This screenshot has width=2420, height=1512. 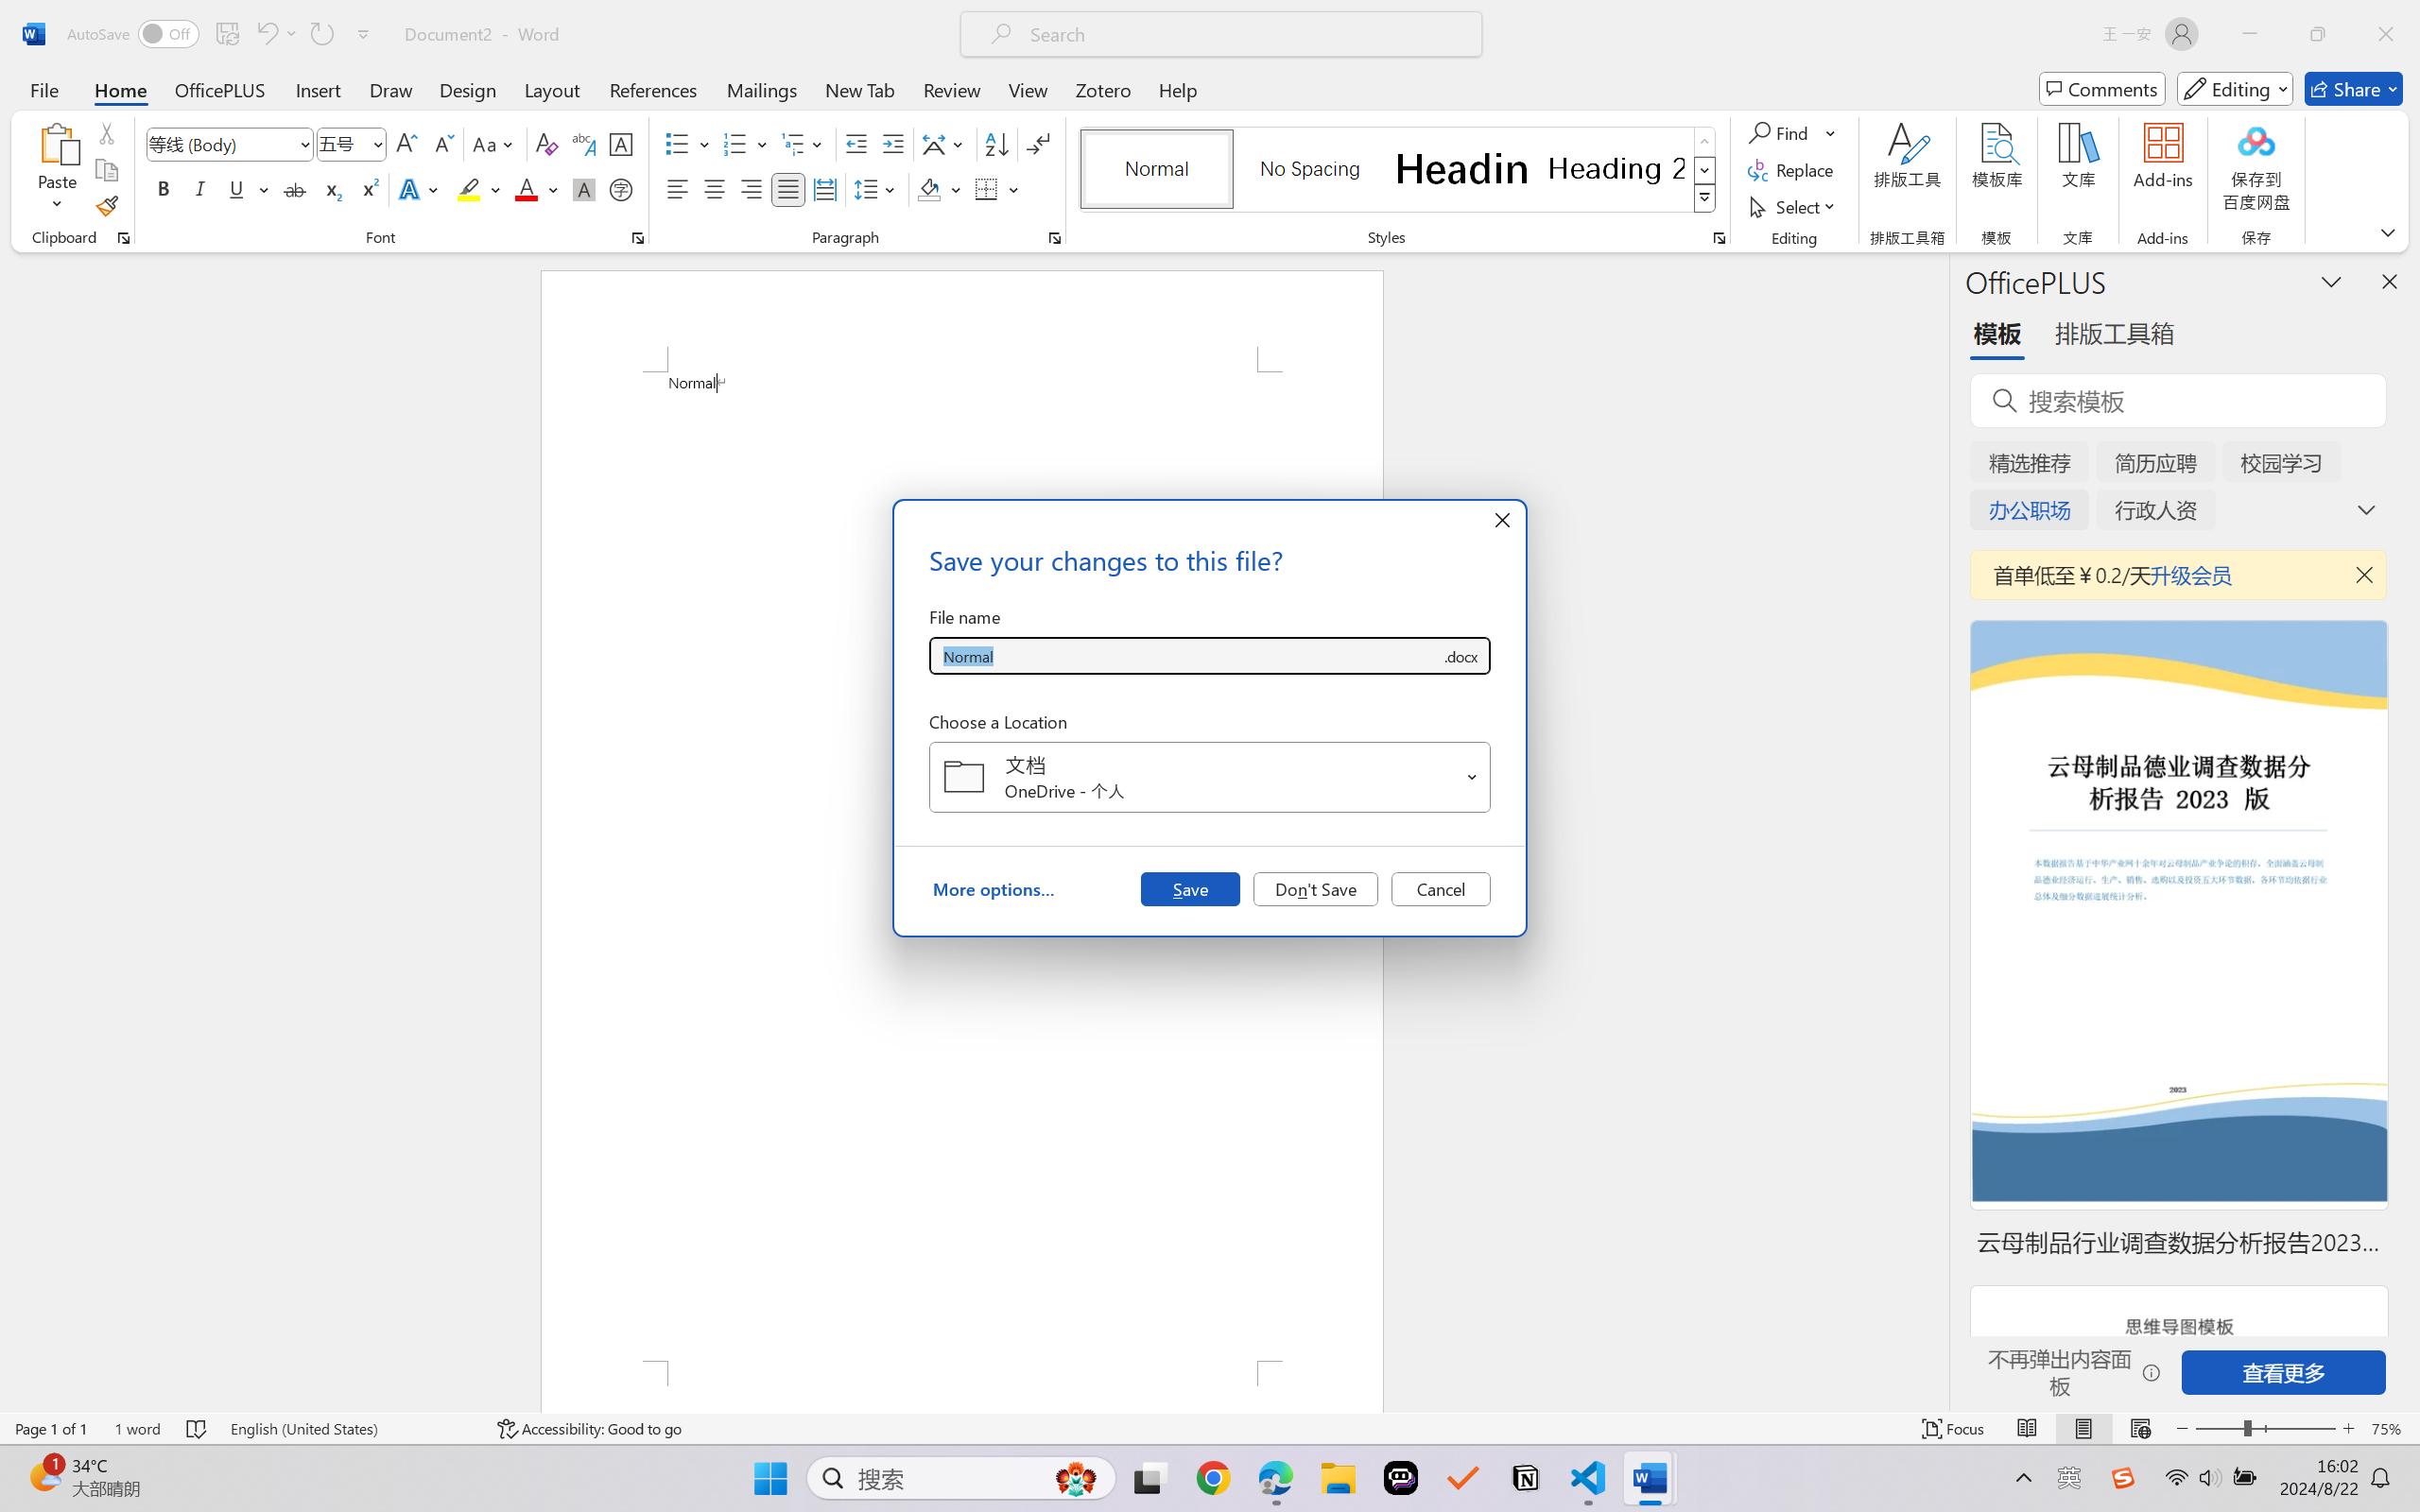 What do you see at coordinates (200, 189) in the screenshot?
I see `Italic` at bounding box center [200, 189].